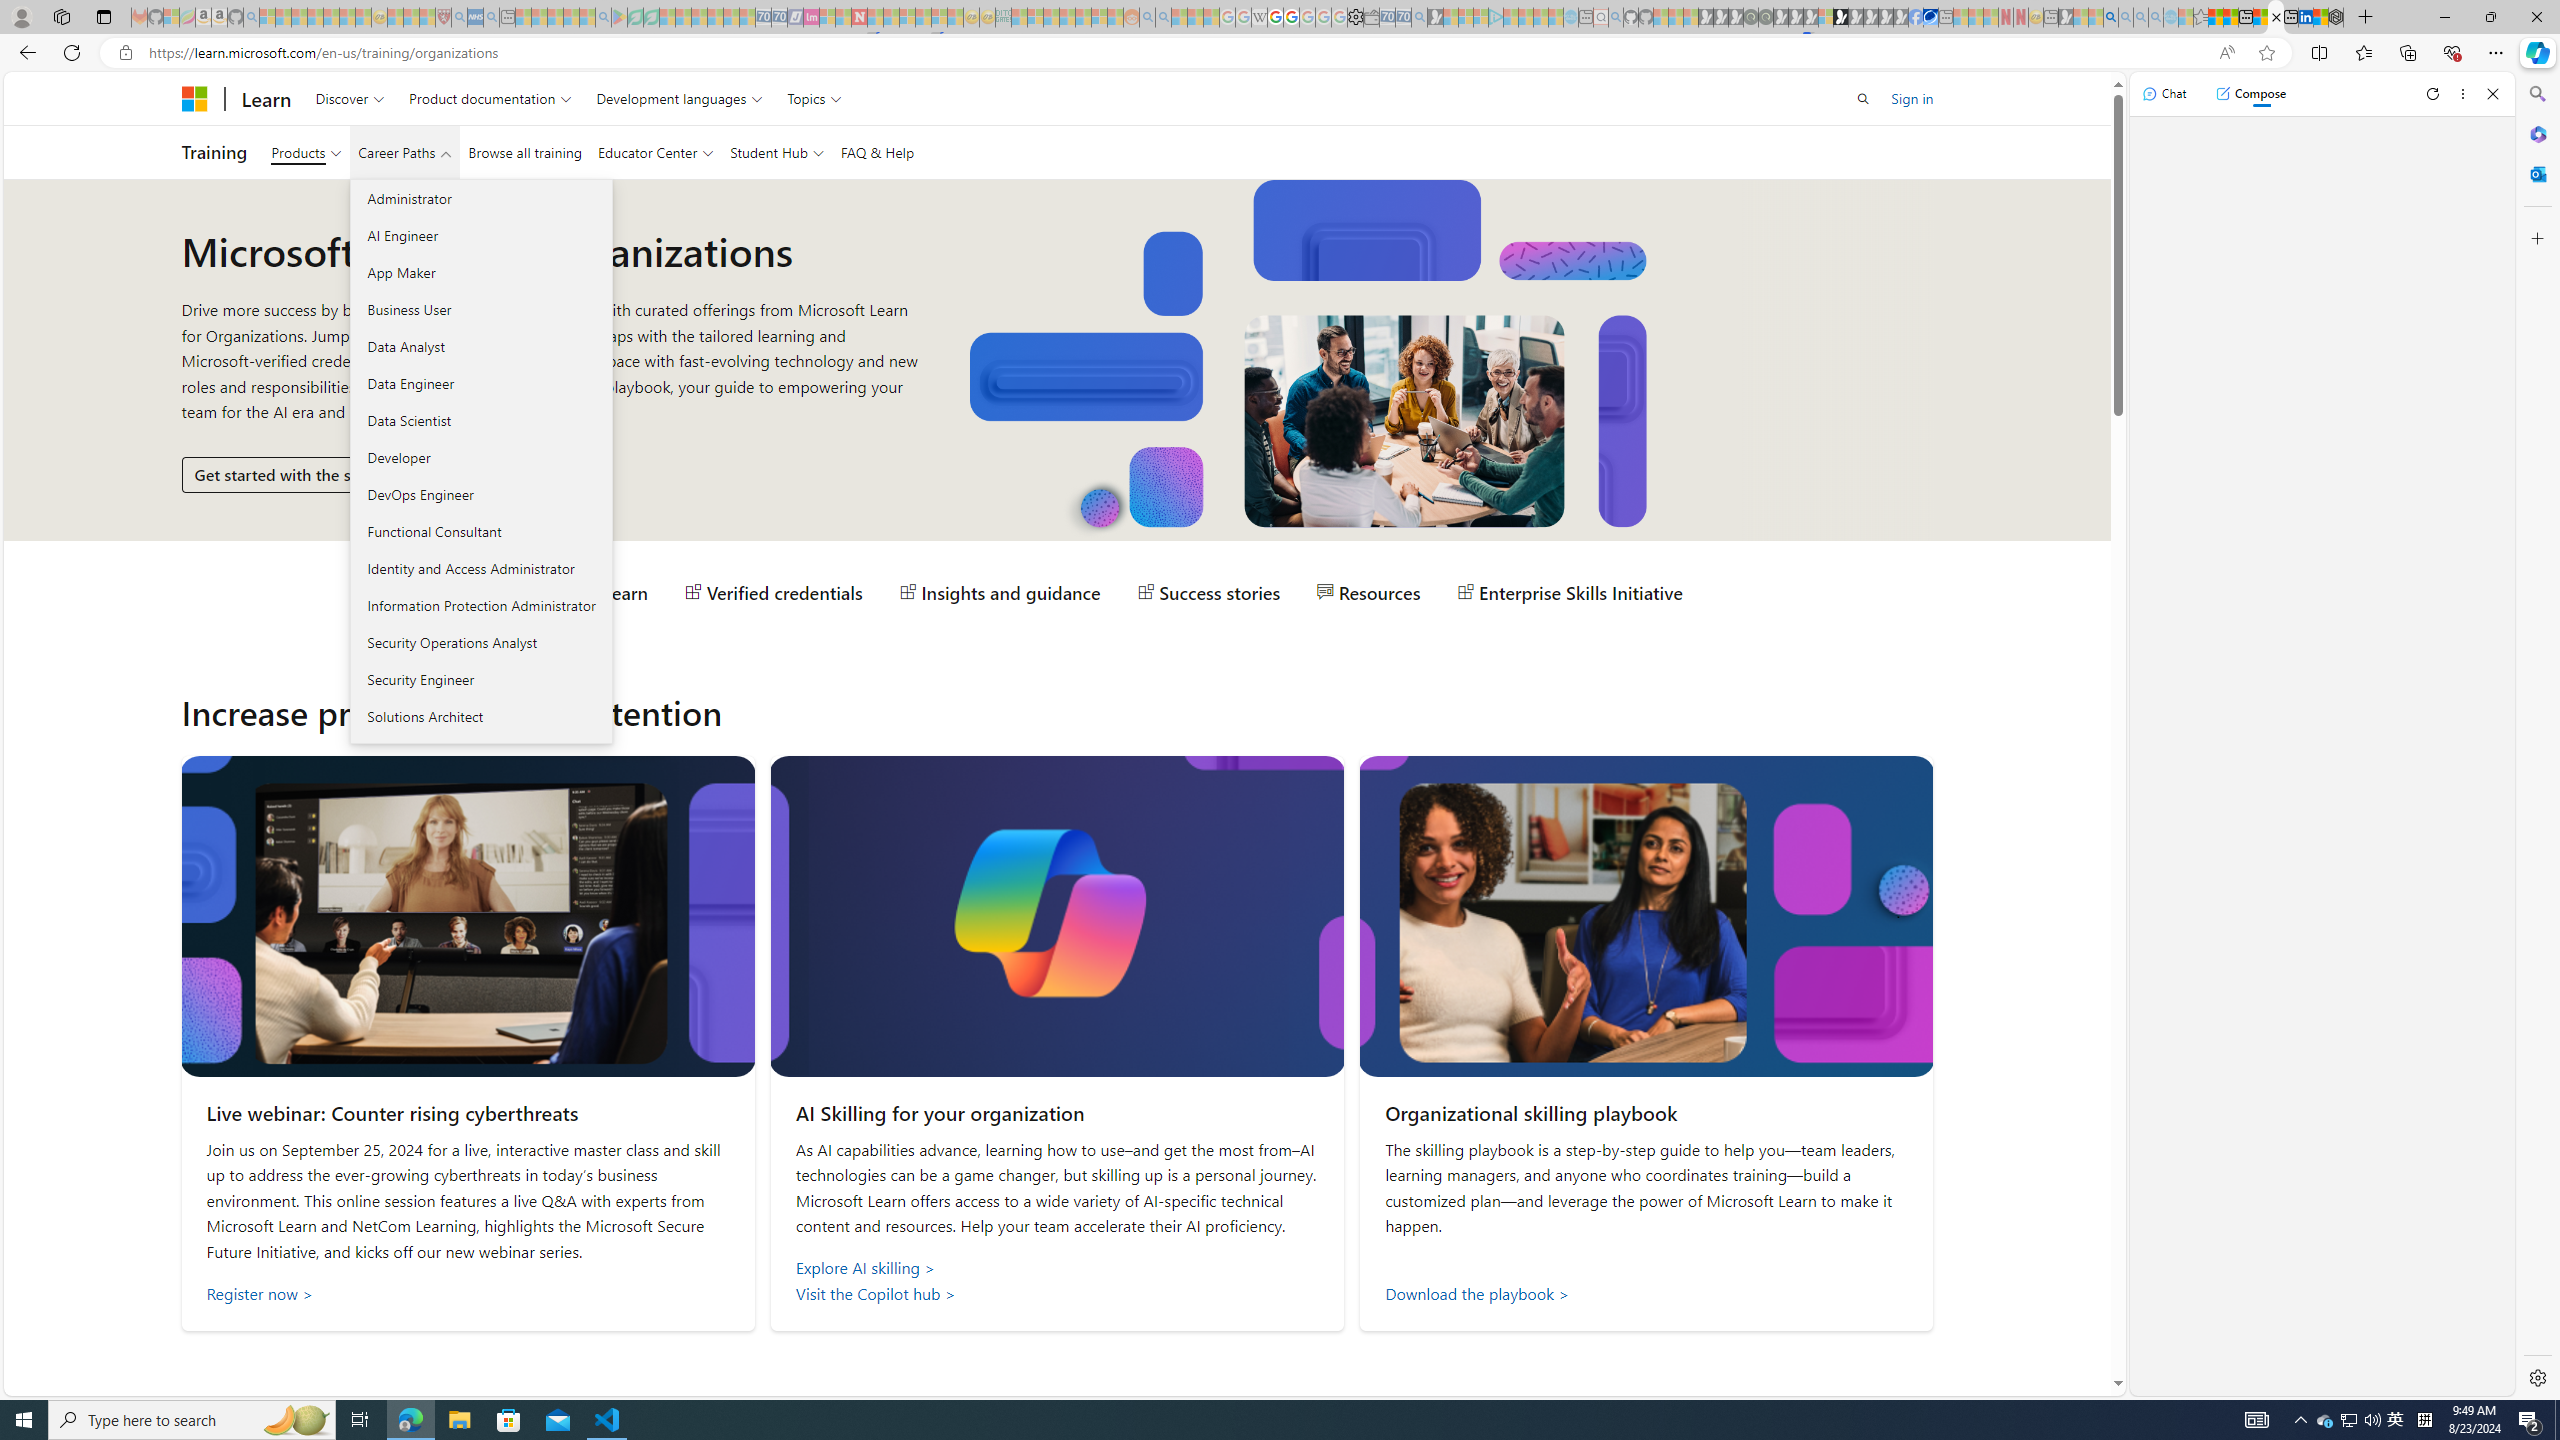  I want to click on DevOps Engineer, so click(480, 494).